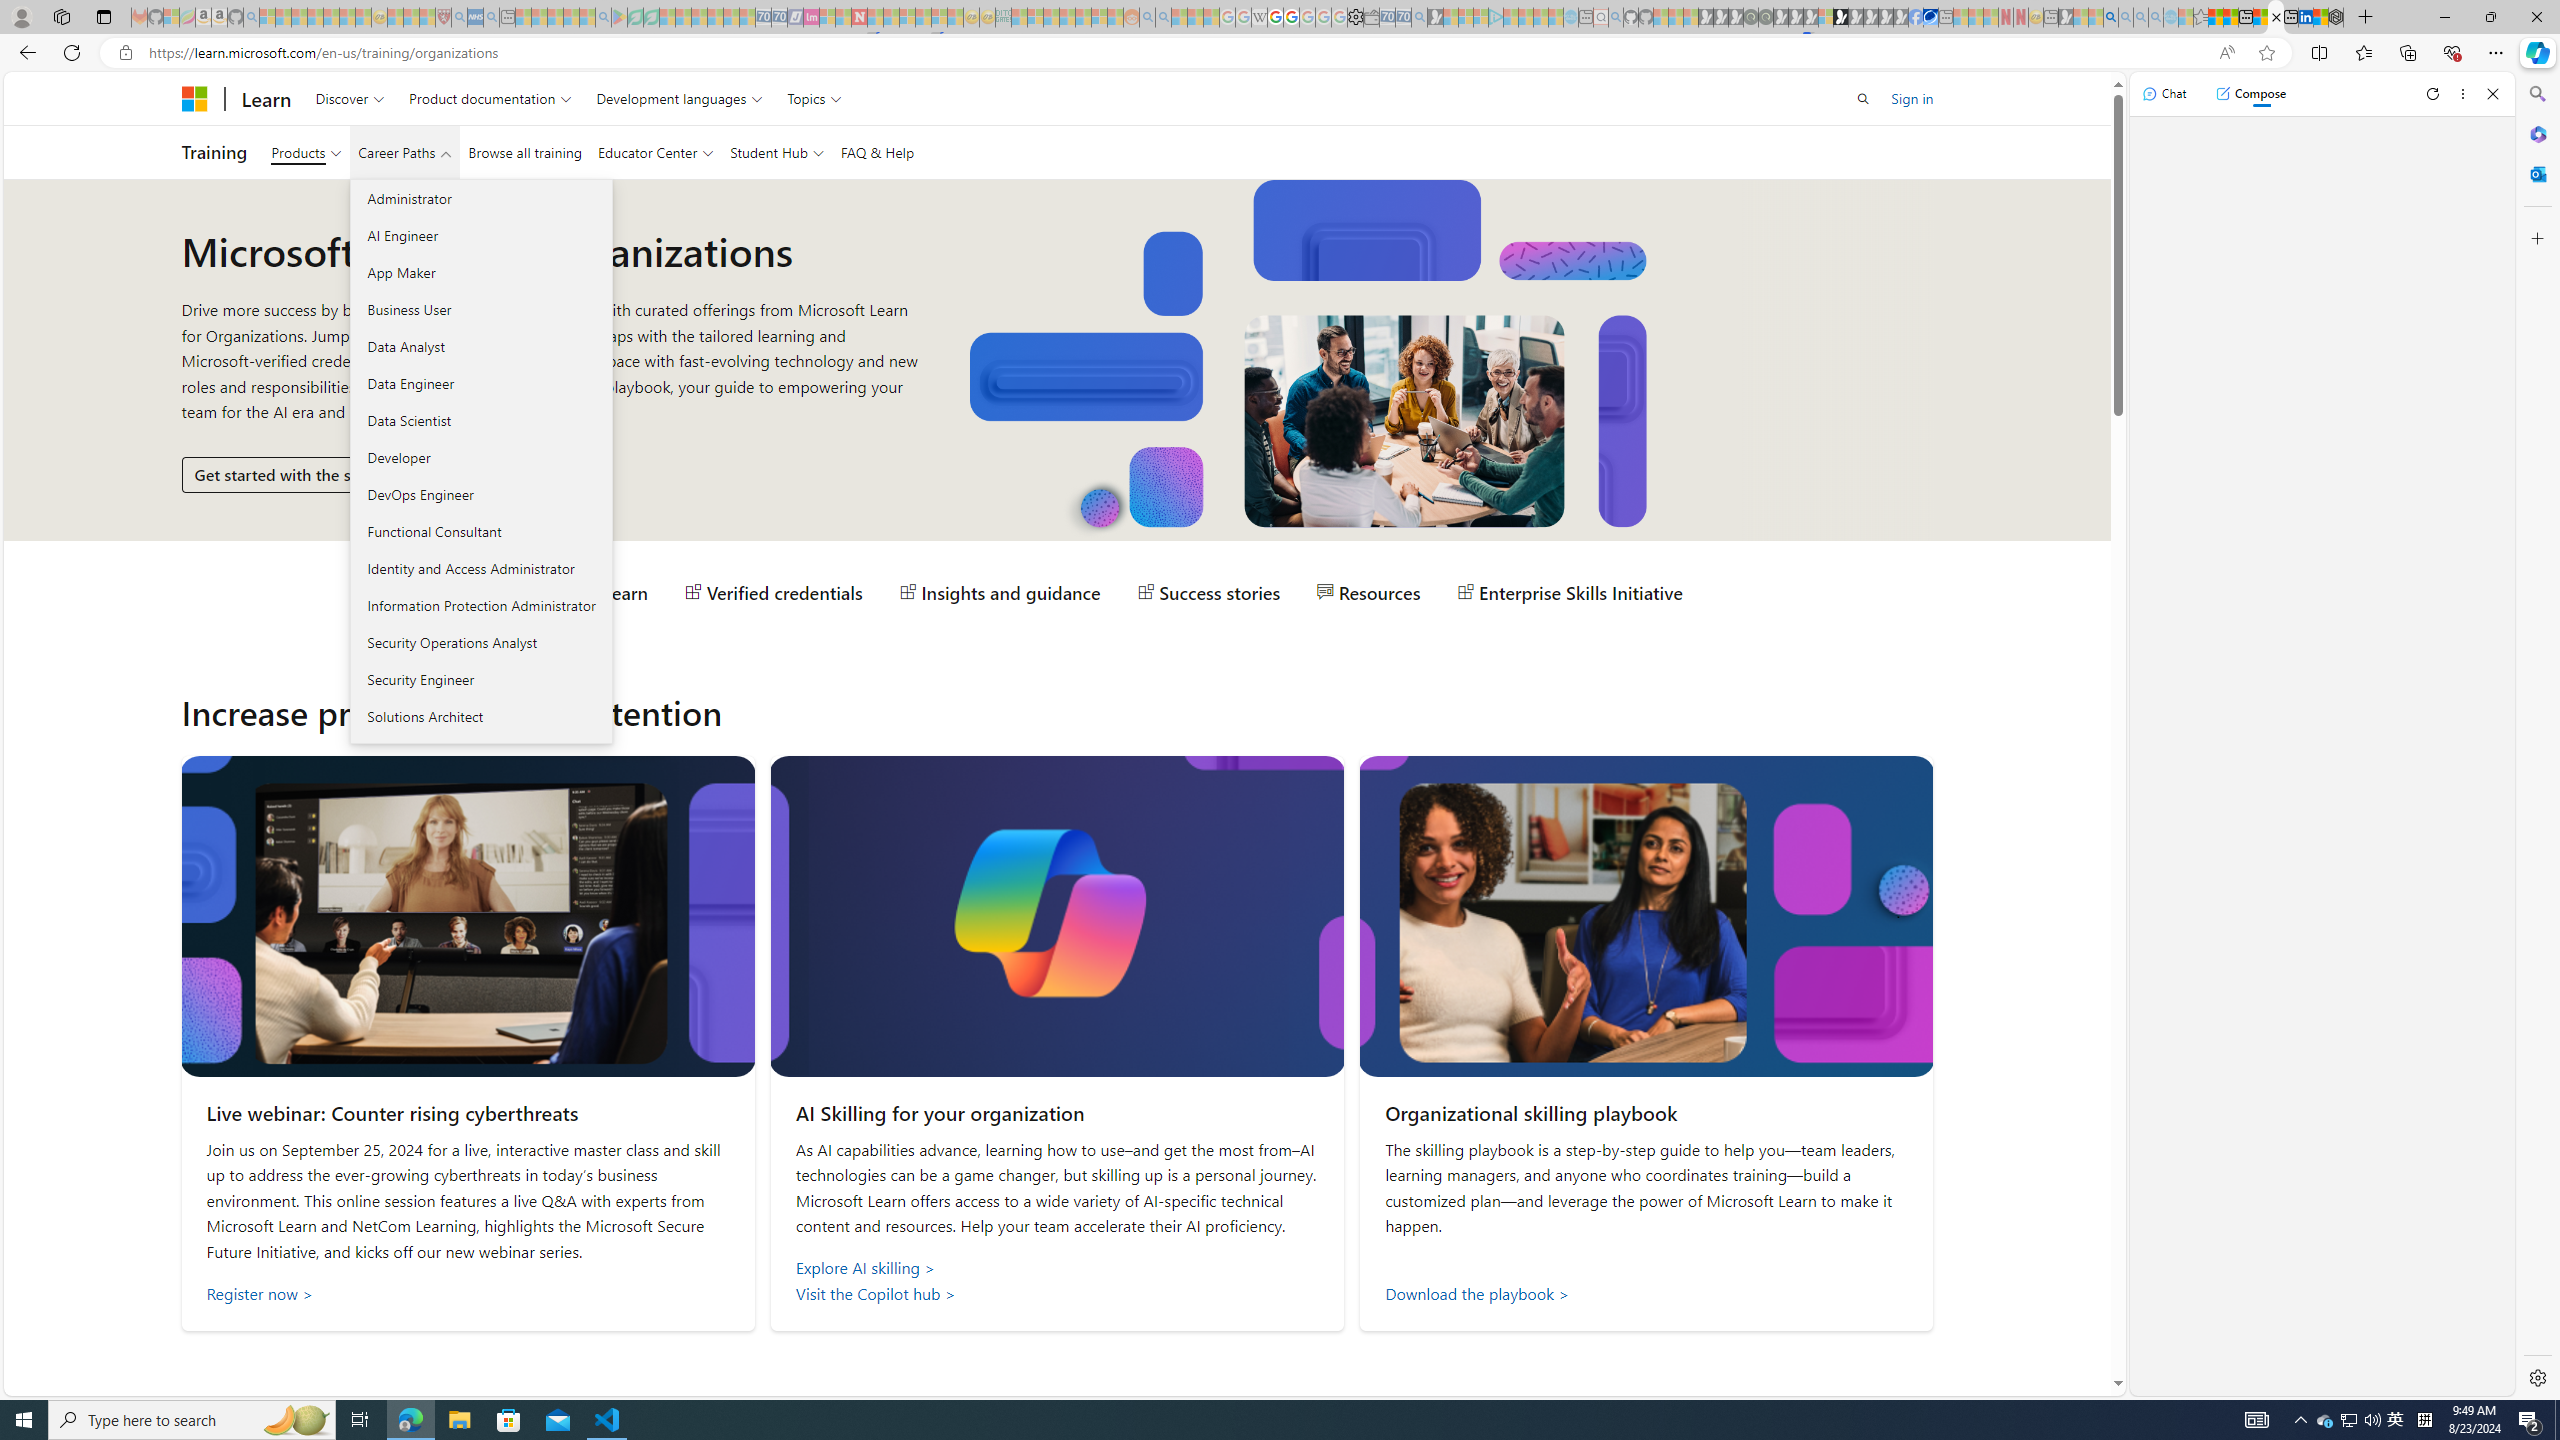  I want to click on DevOps Engineer, so click(480, 494).